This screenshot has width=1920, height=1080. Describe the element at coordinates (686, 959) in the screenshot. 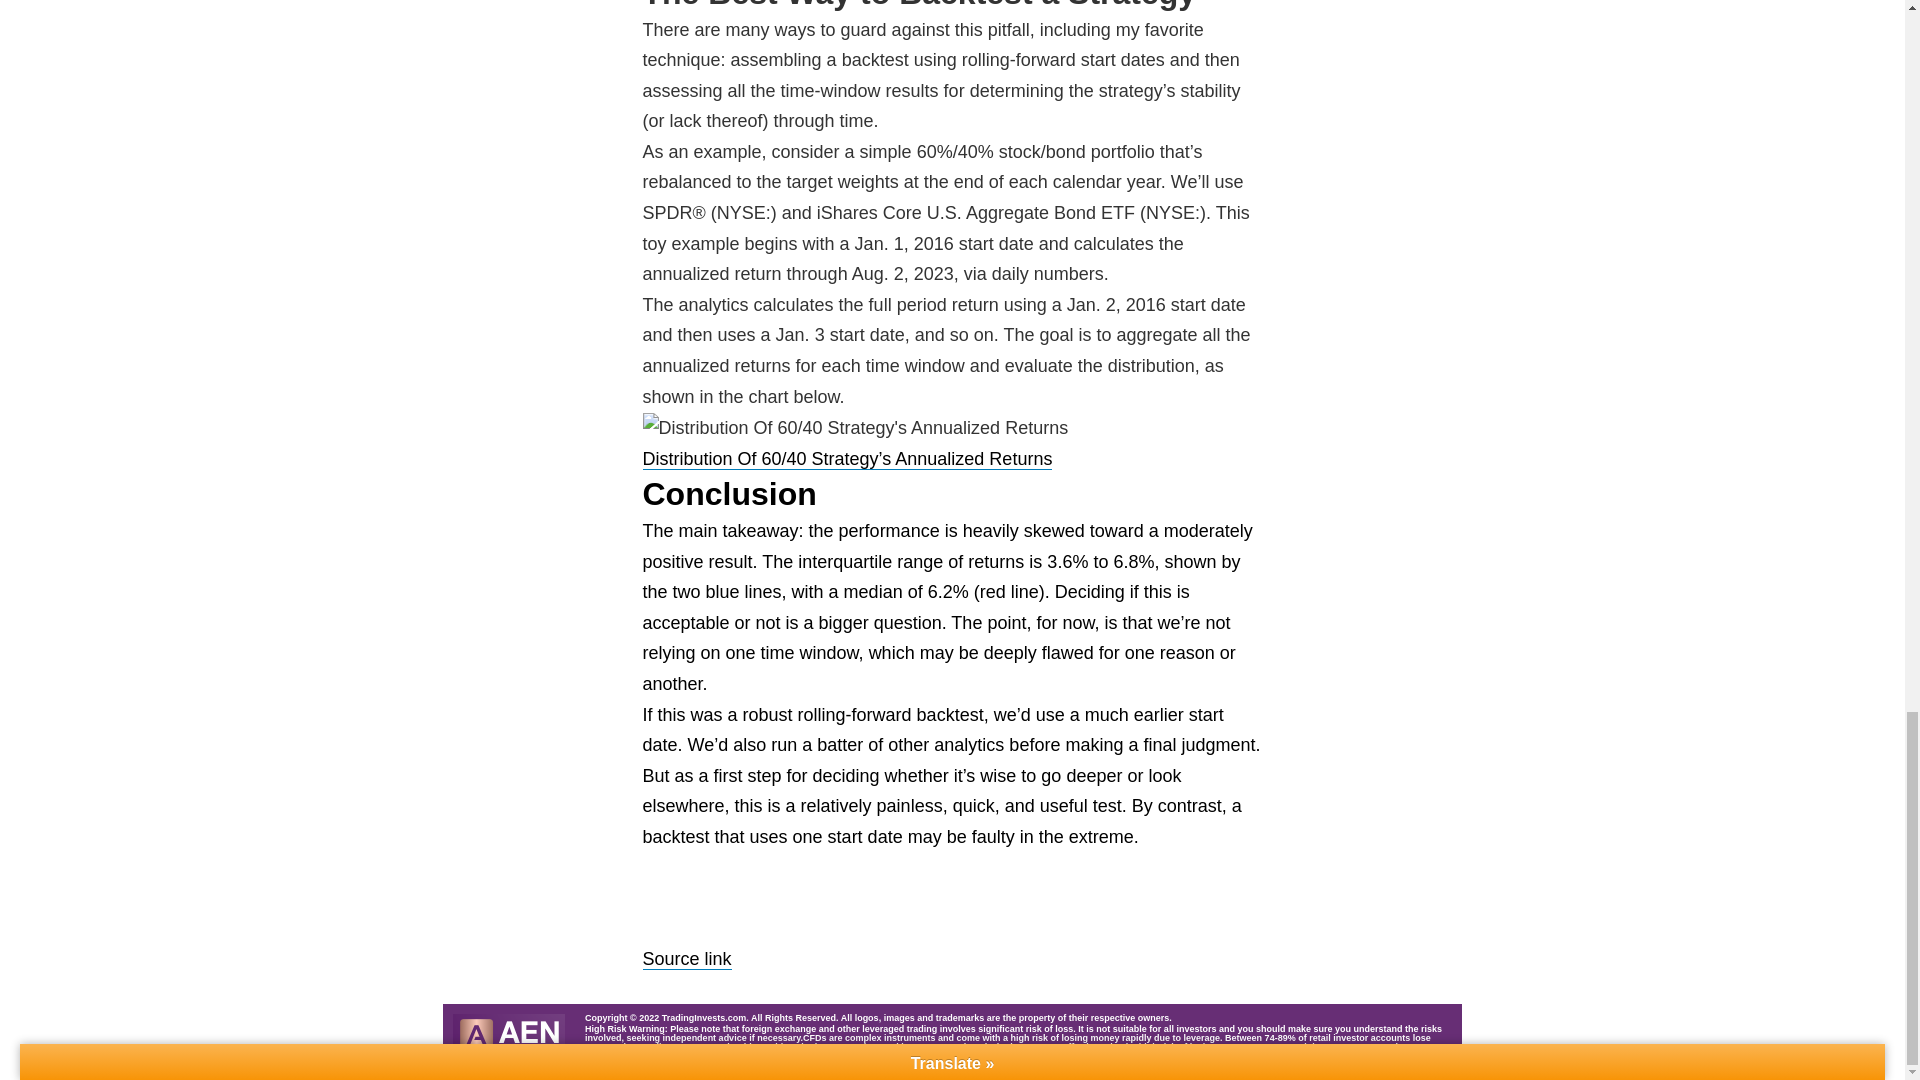

I see `Source link` at that location.